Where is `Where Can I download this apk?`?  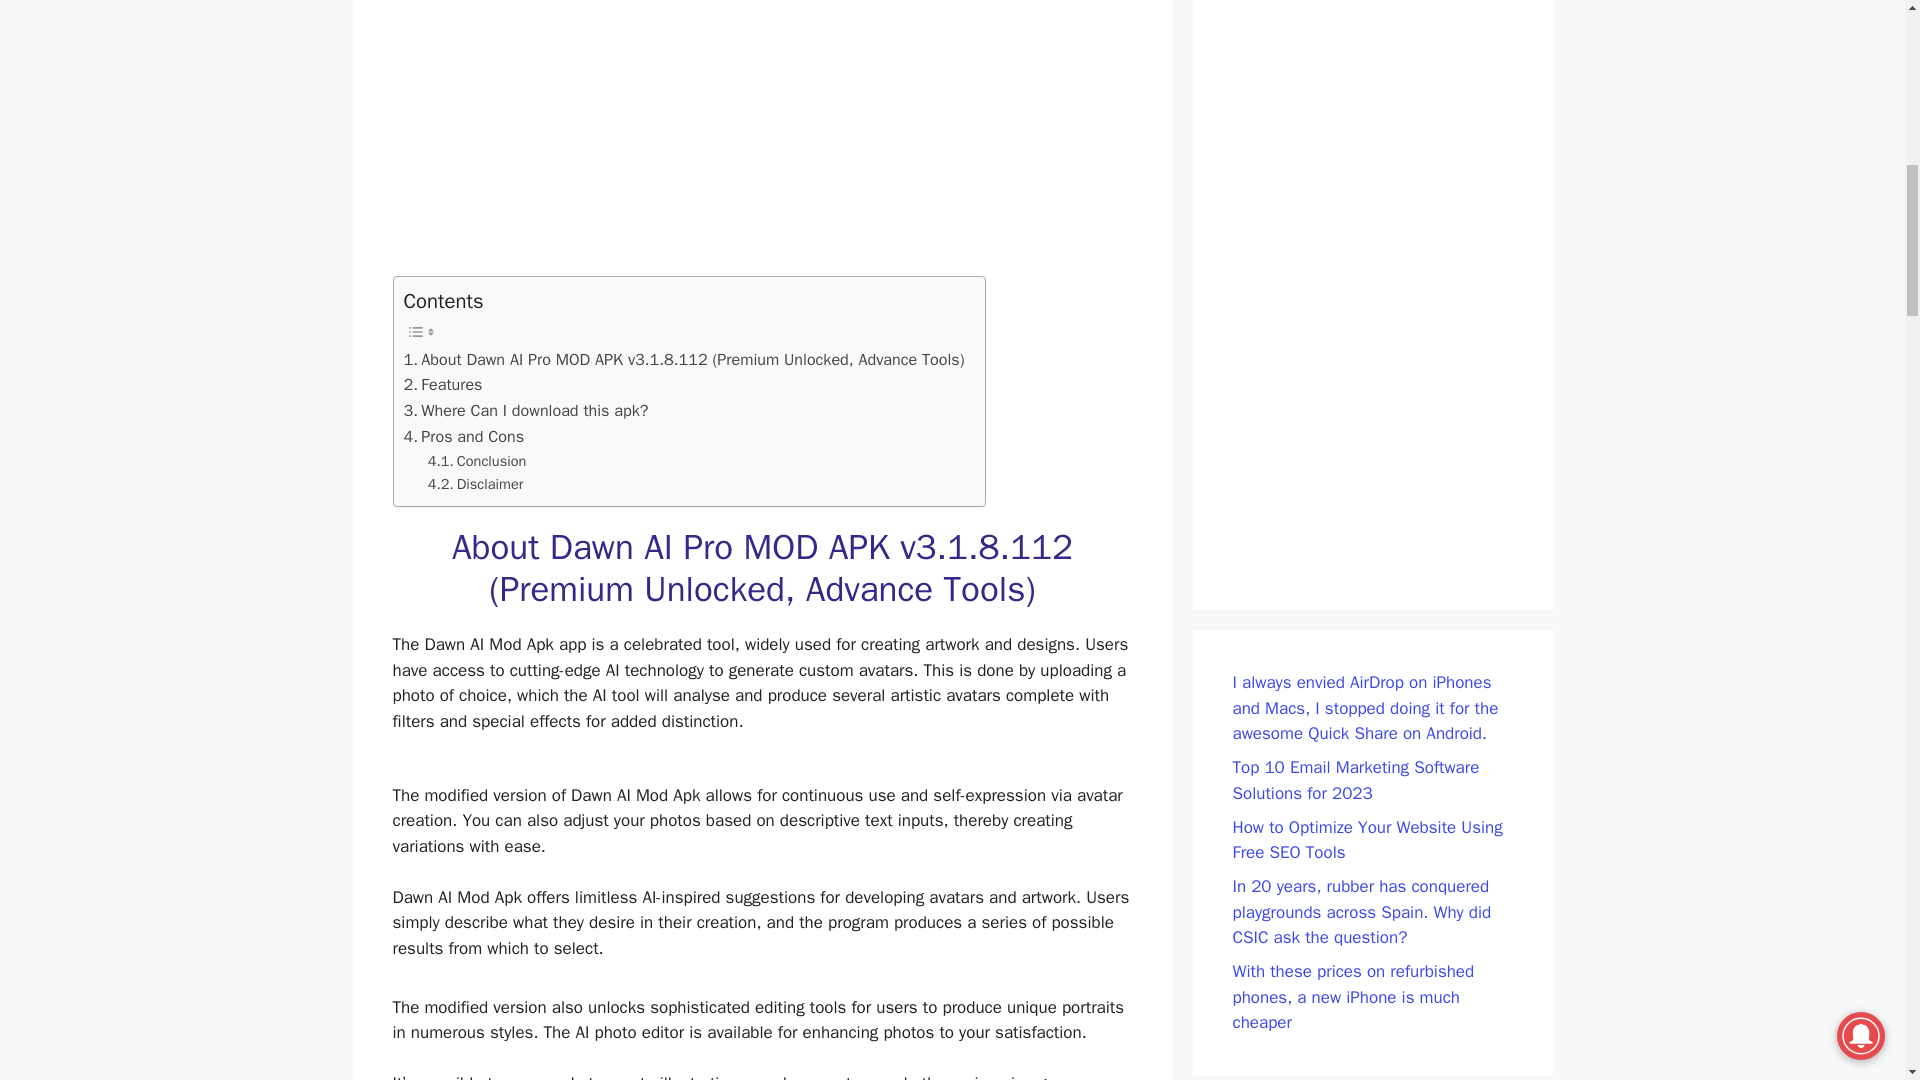
Where Can I download this apk? is located at coordinates (526, 411).